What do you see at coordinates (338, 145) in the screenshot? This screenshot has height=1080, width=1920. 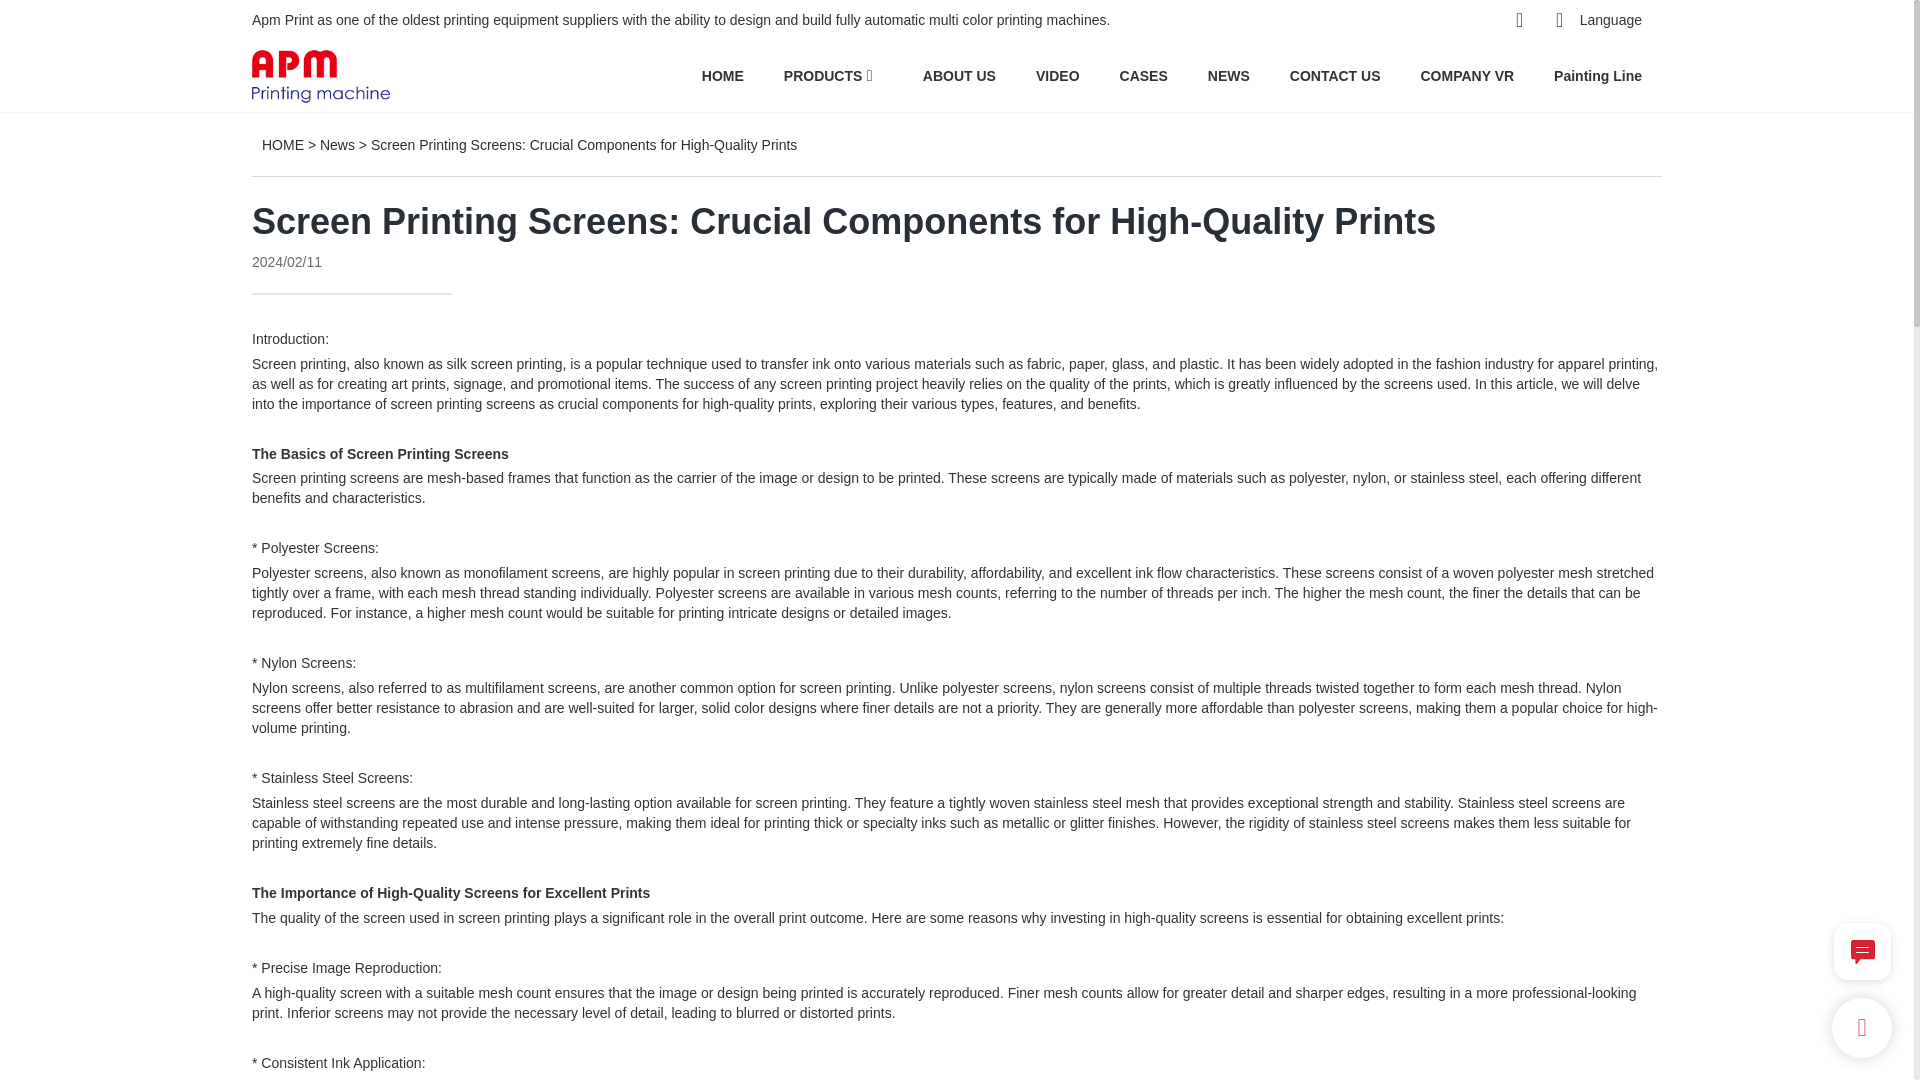 I see `News` at bounding box center [338, 145].